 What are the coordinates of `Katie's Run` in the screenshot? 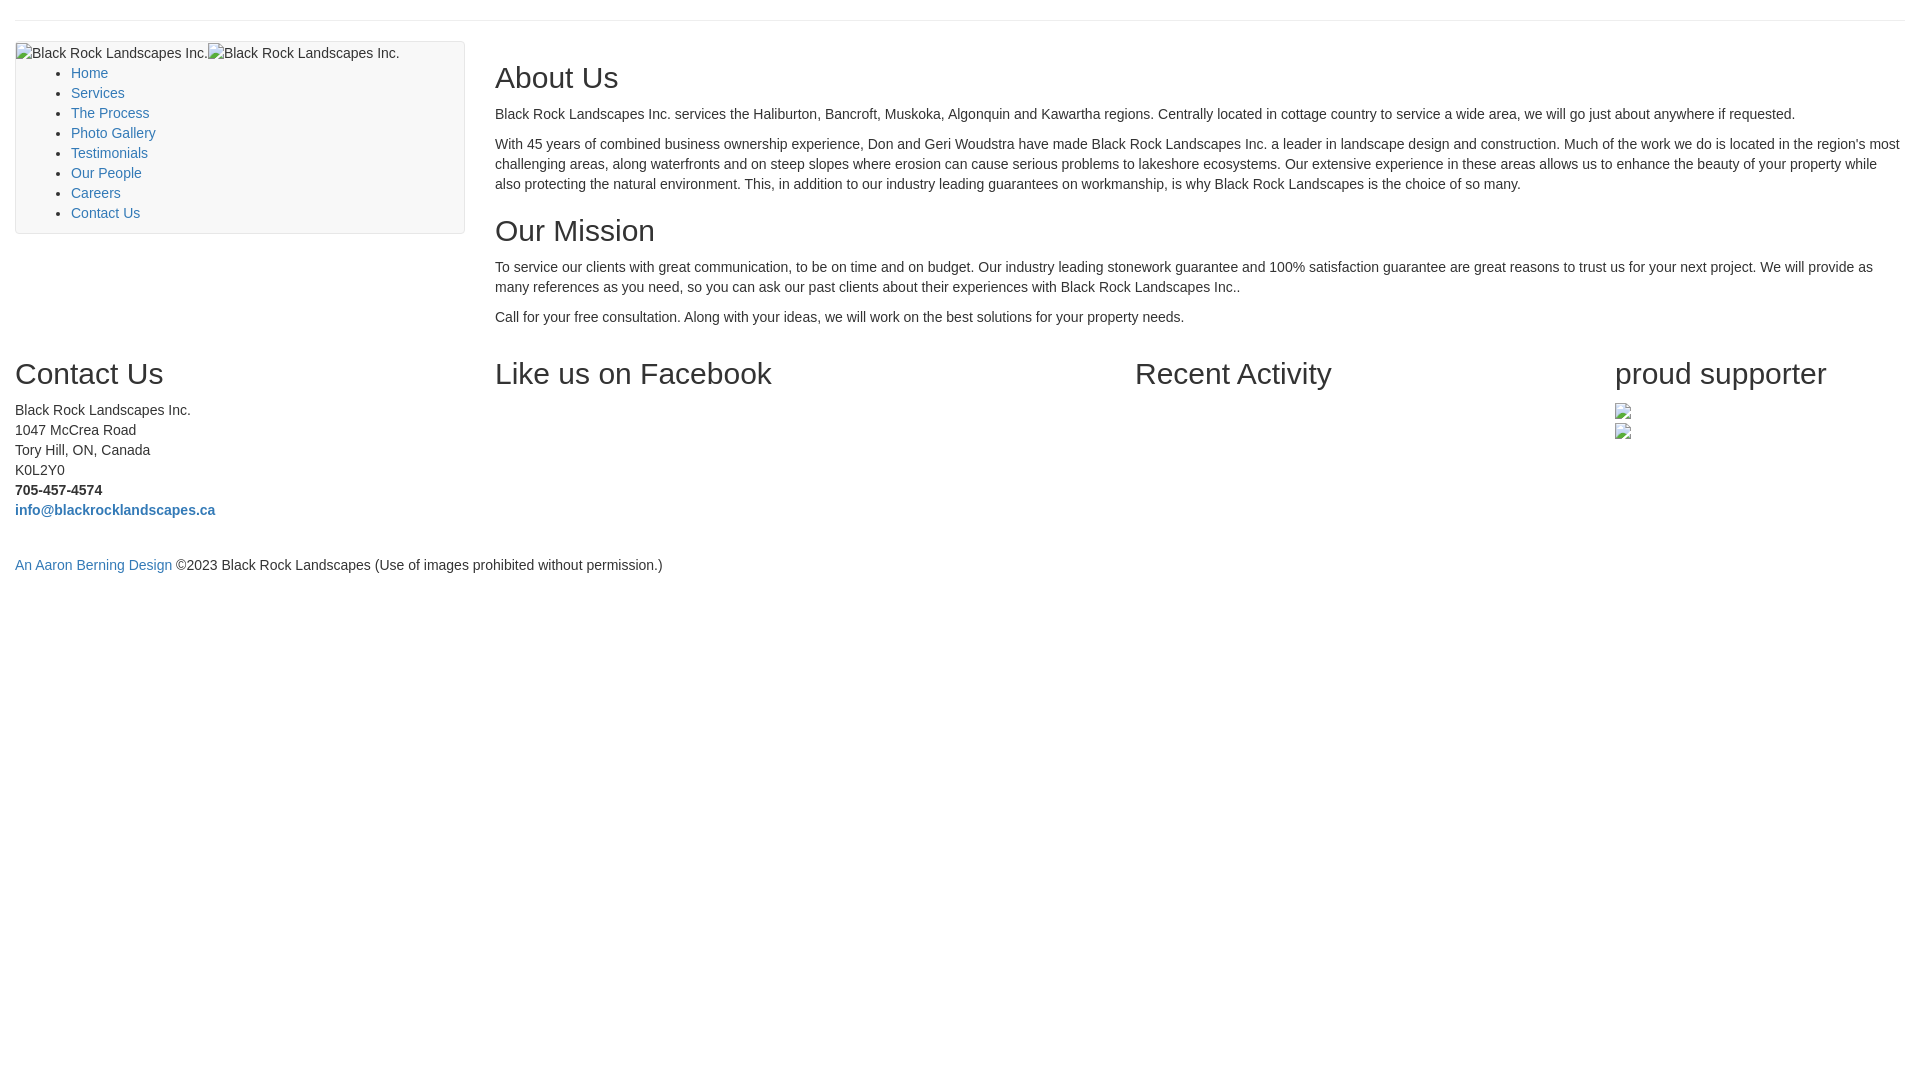 It's located at (1623, 410).